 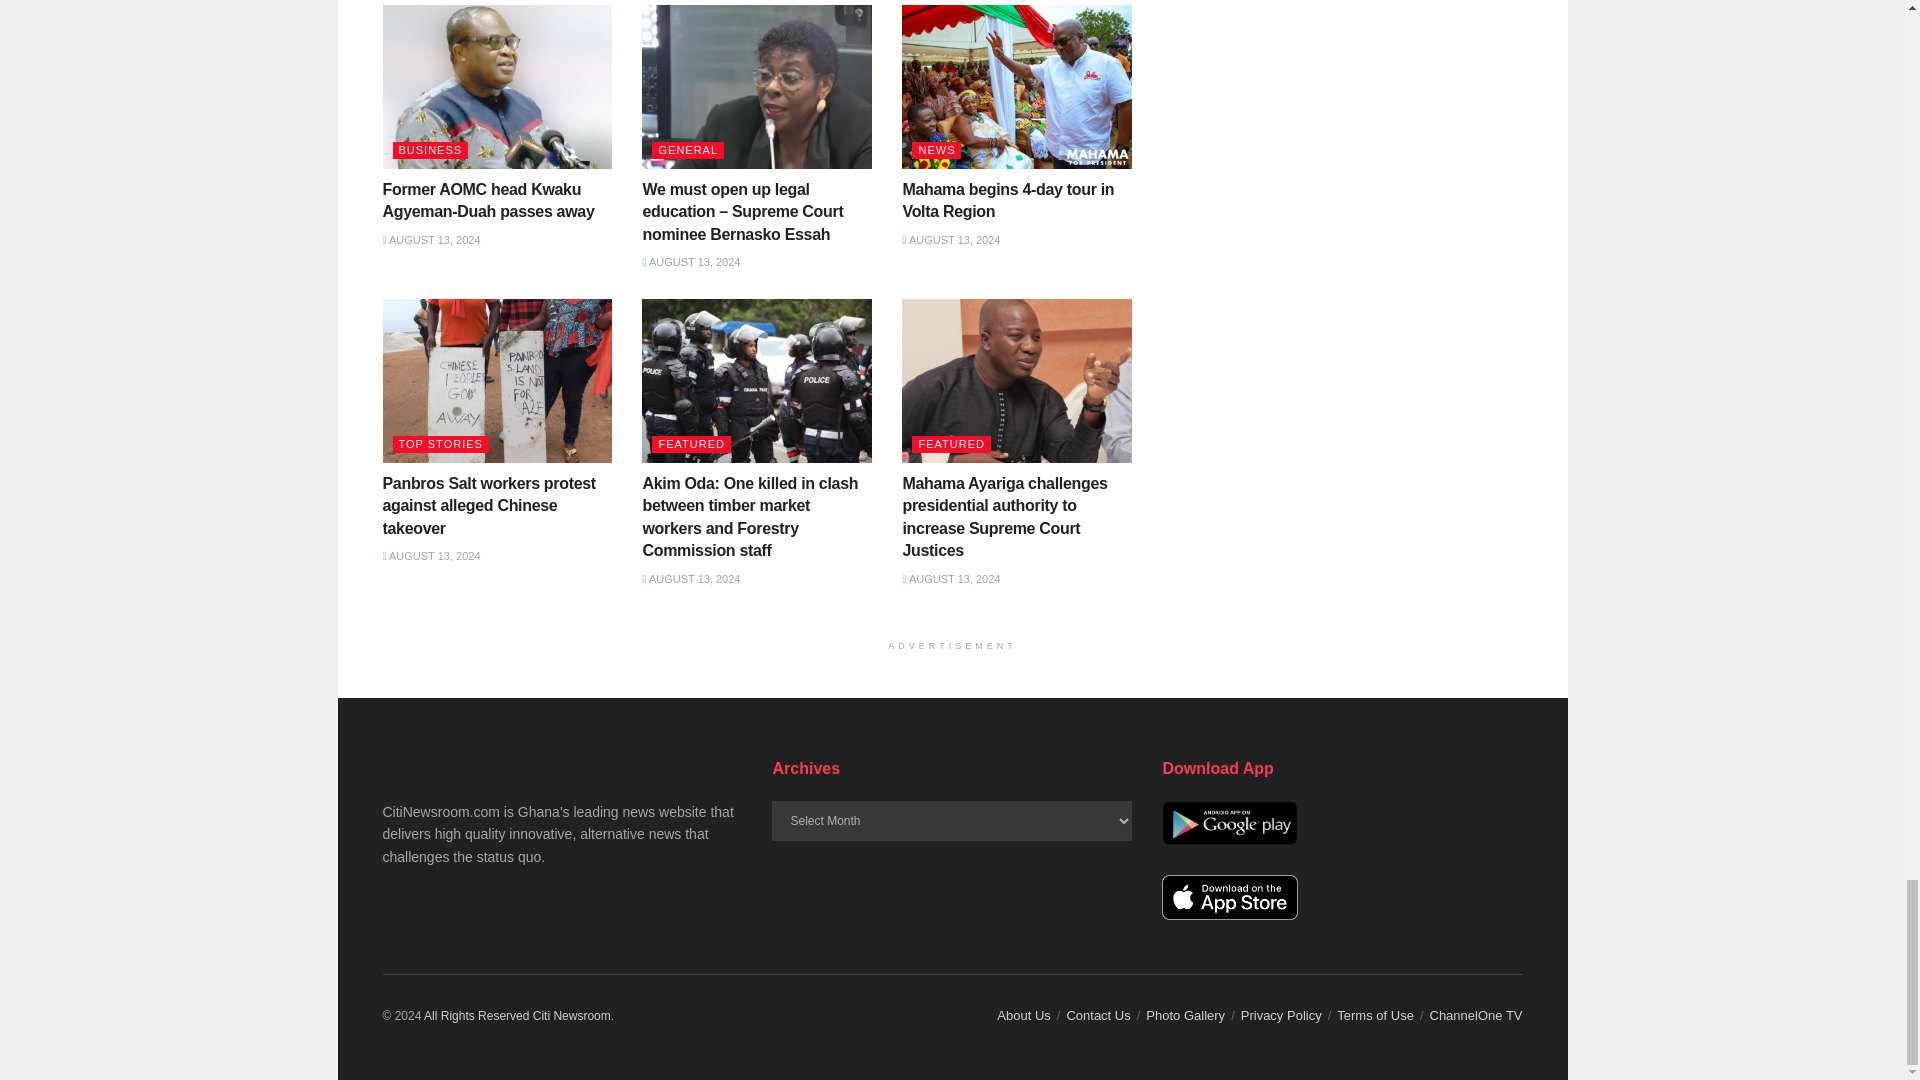 What do you see at coordinates (572, 1015) in the screenshot?
I see `Citi Newsroom` at bounding box center [572, 1015].